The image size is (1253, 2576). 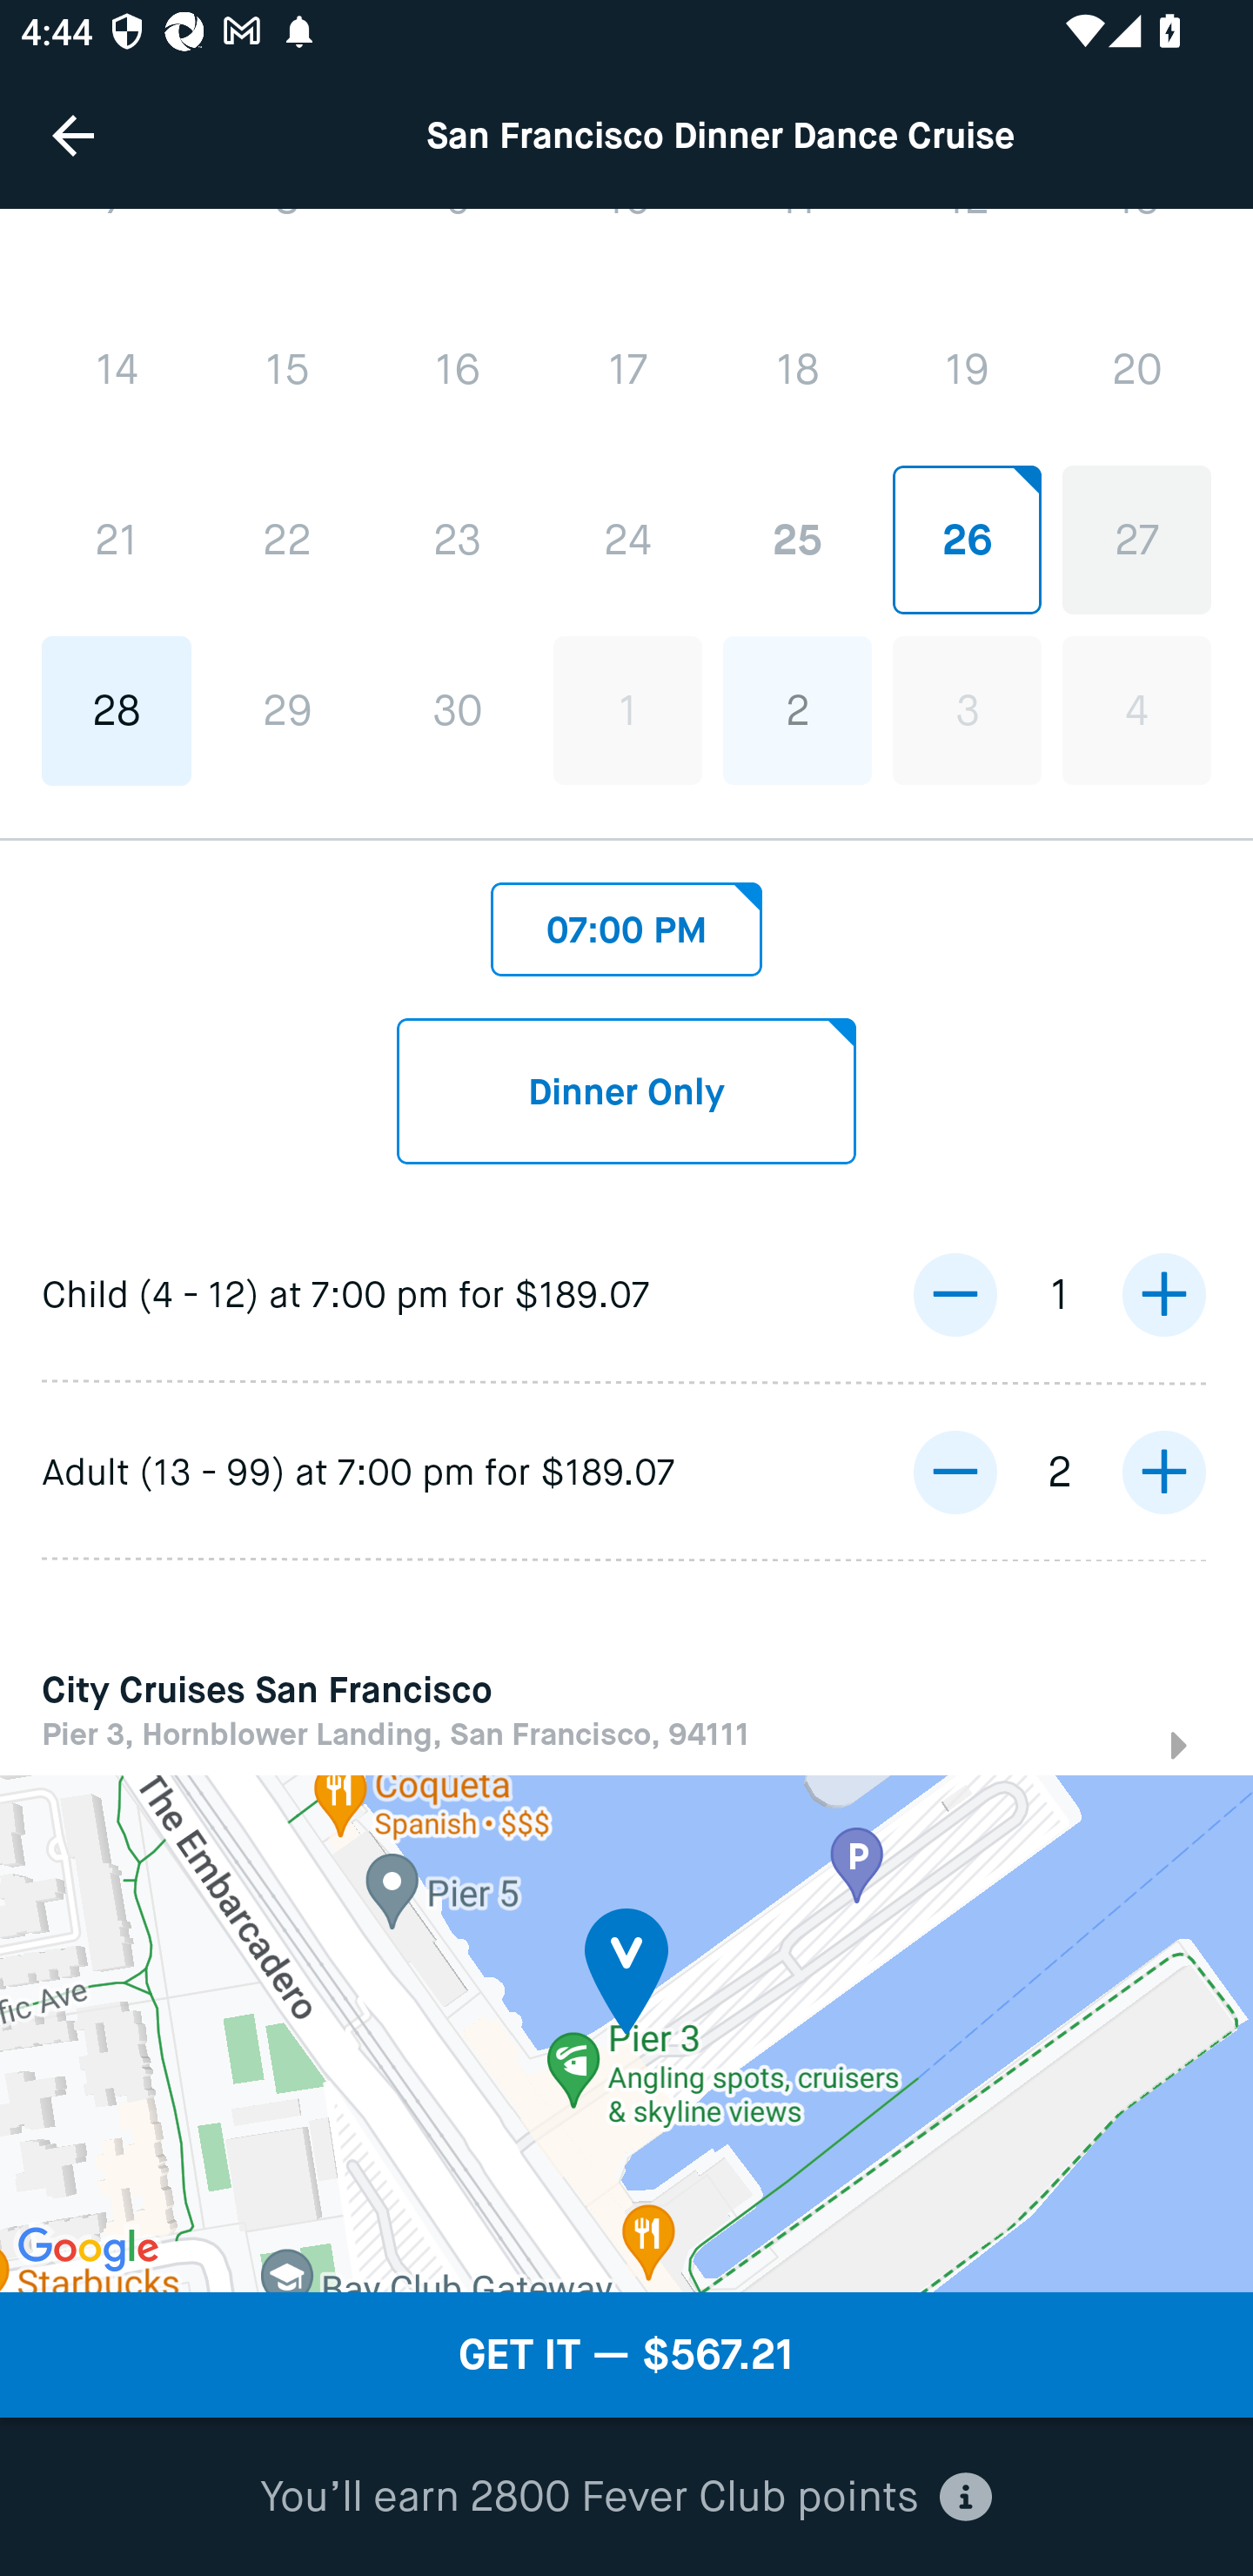 I want to click on 23, so click(x=458, y=540).